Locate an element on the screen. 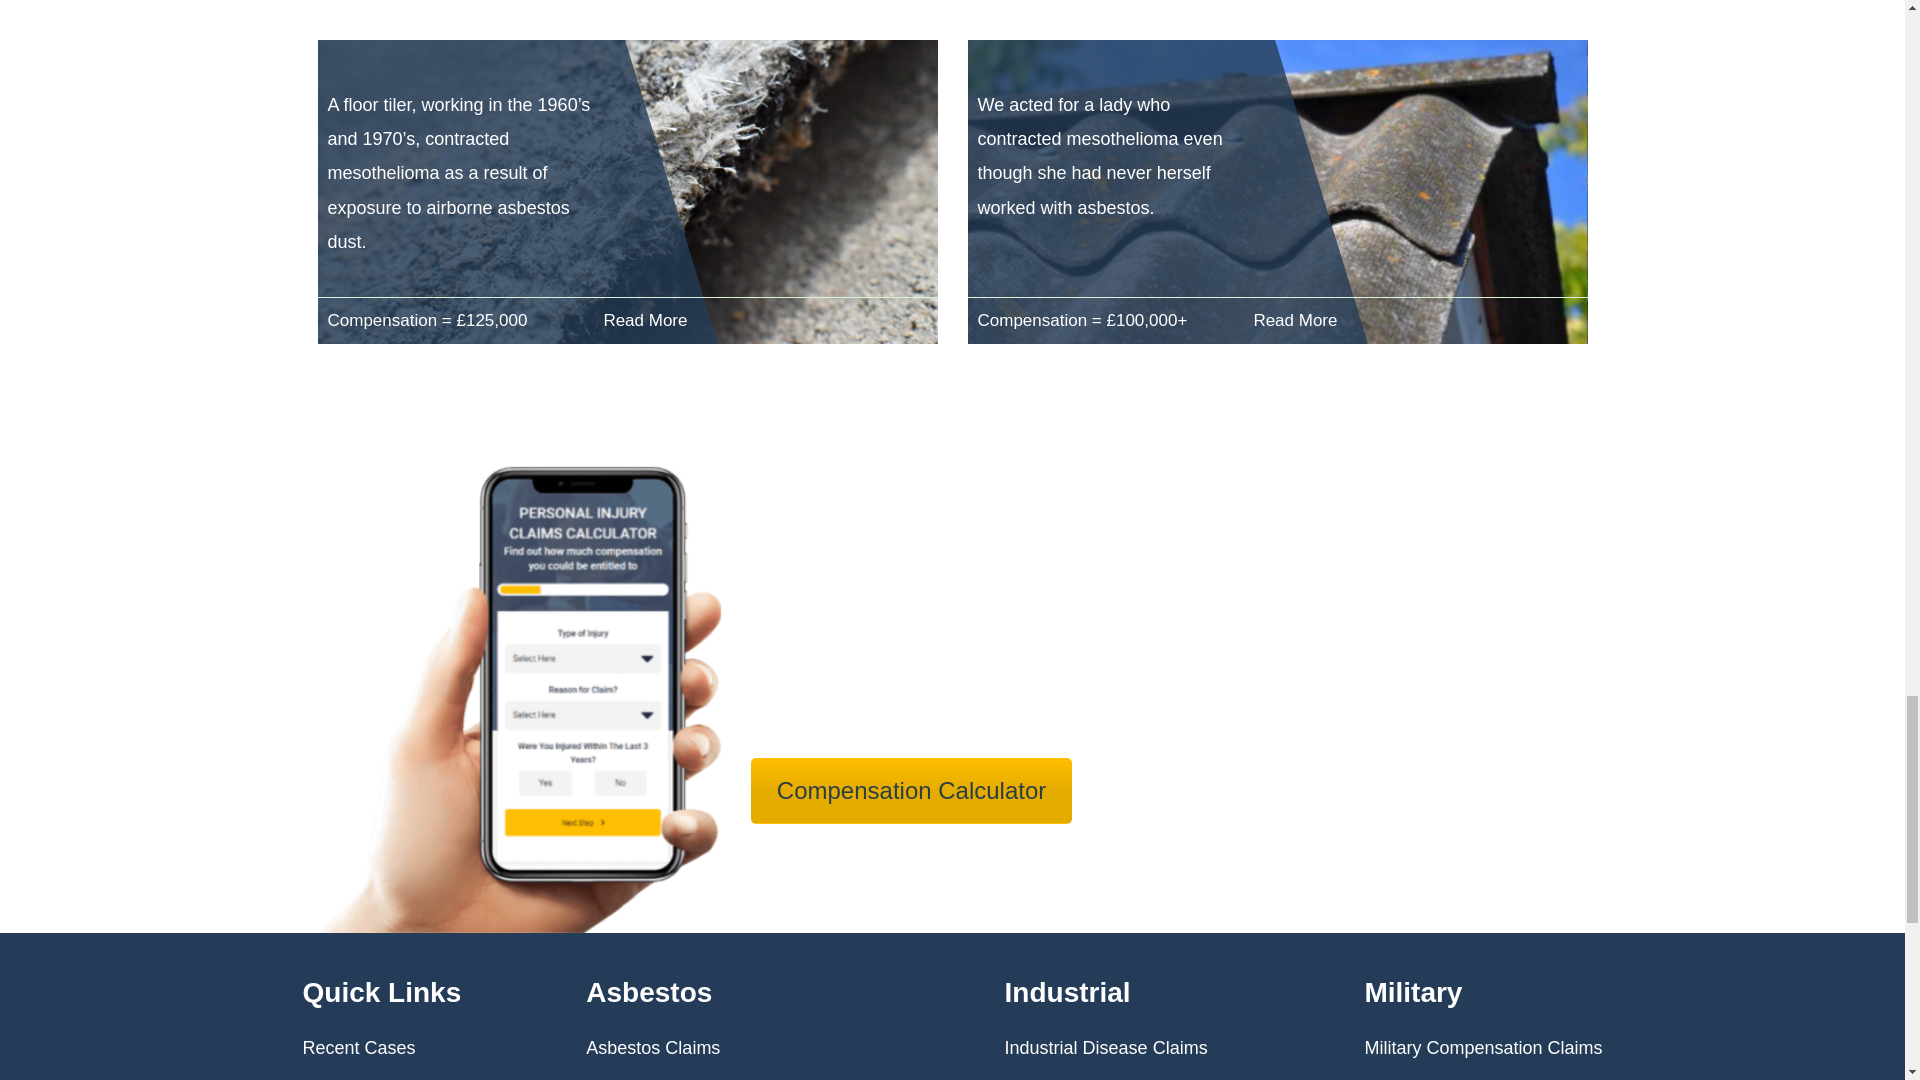 This screenshot has width=1920, height=1080. ASBESTOS is located at coordinates (1277, 191).